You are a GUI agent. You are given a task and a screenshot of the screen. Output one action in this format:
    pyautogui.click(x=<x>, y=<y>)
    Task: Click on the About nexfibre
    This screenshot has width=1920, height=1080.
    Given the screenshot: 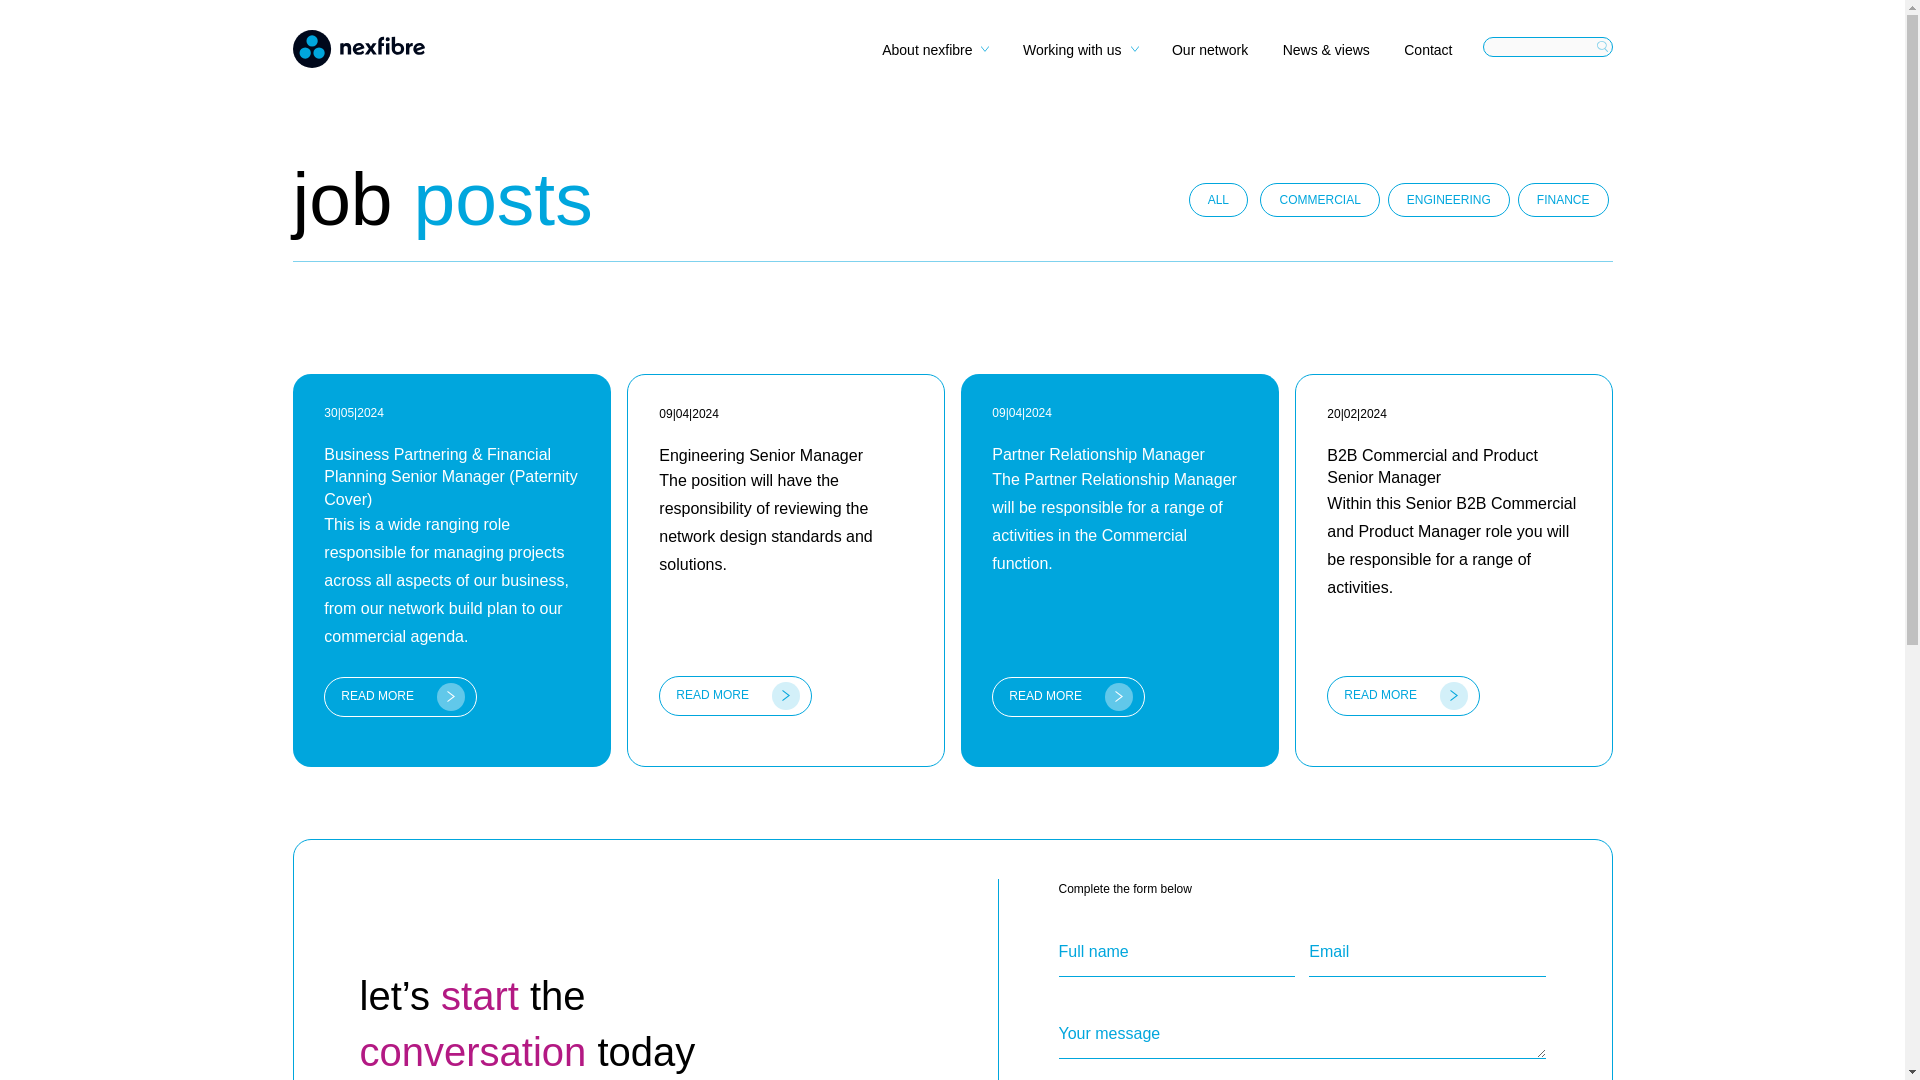 What is the action you would take?
    pyautogui.click(x=934, y=55)
    